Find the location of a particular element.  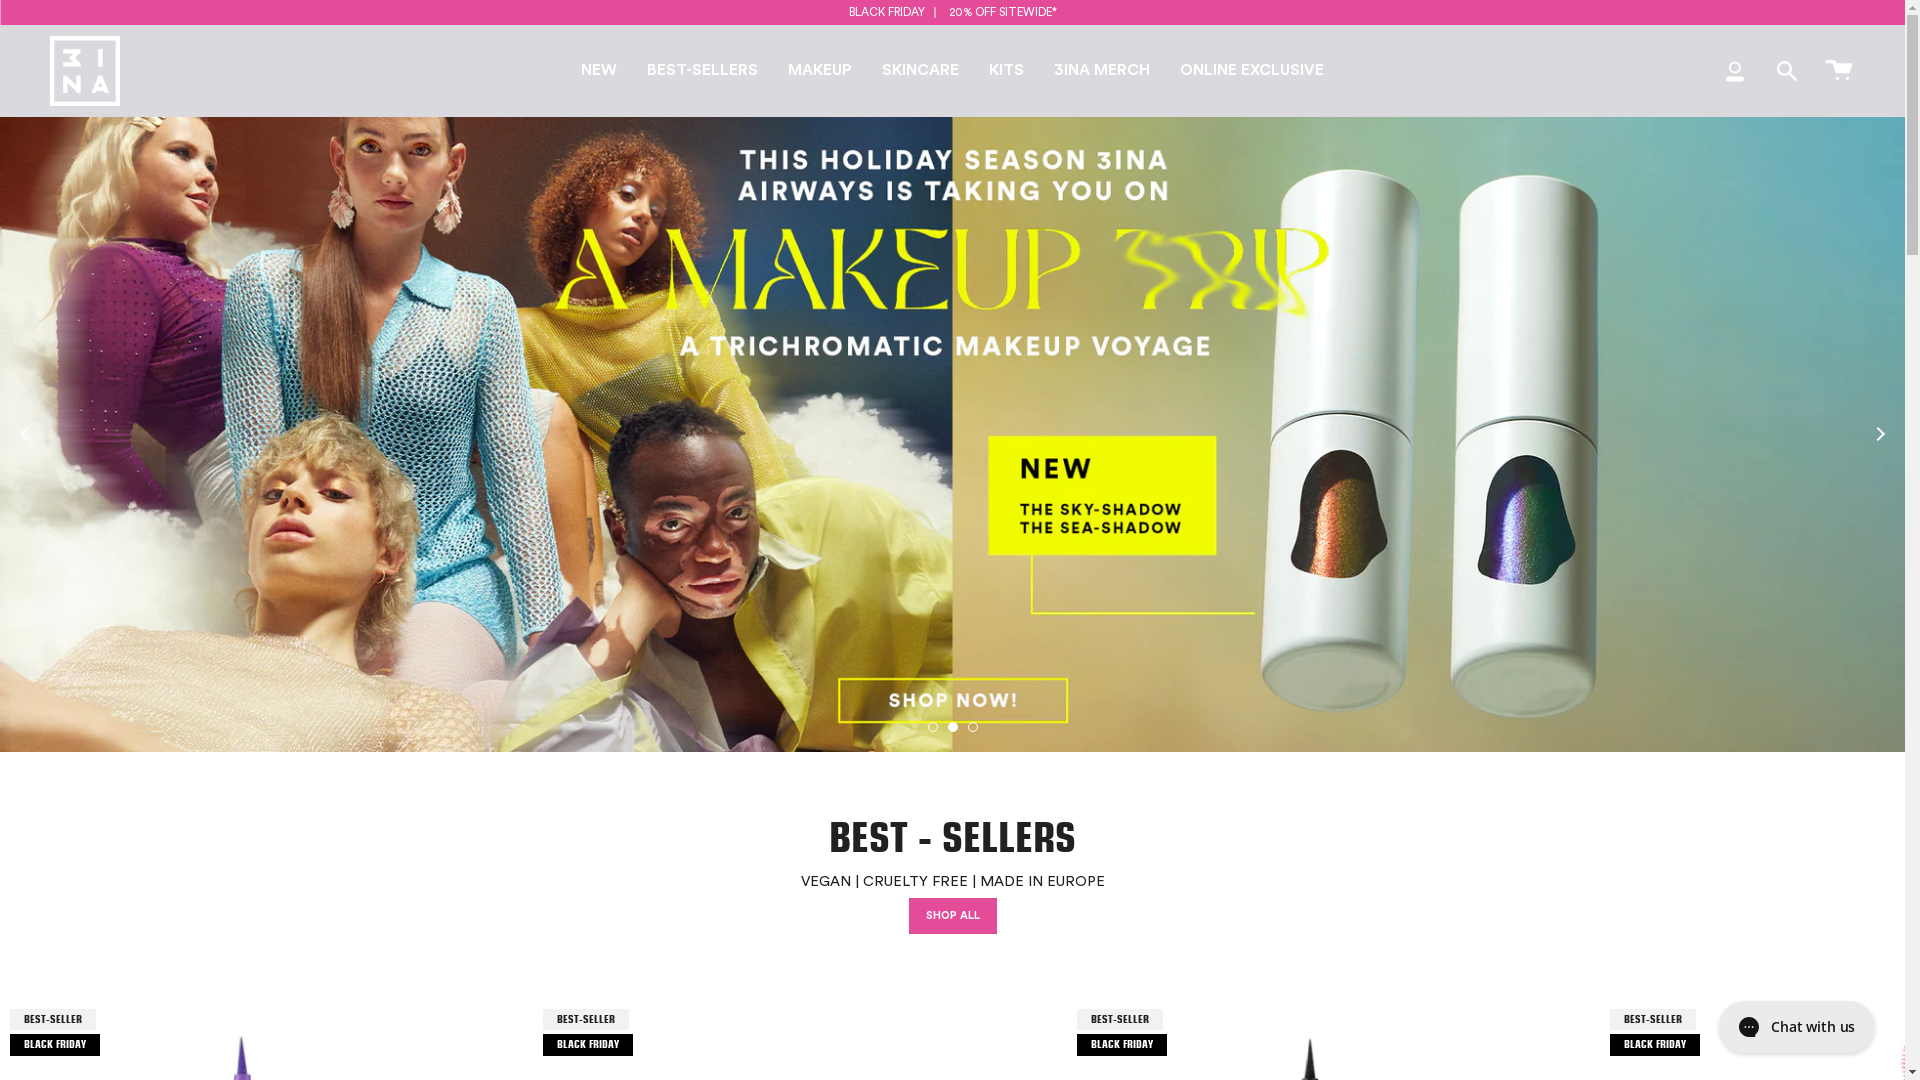

SKINCARE is located at coordinates (920, 71).